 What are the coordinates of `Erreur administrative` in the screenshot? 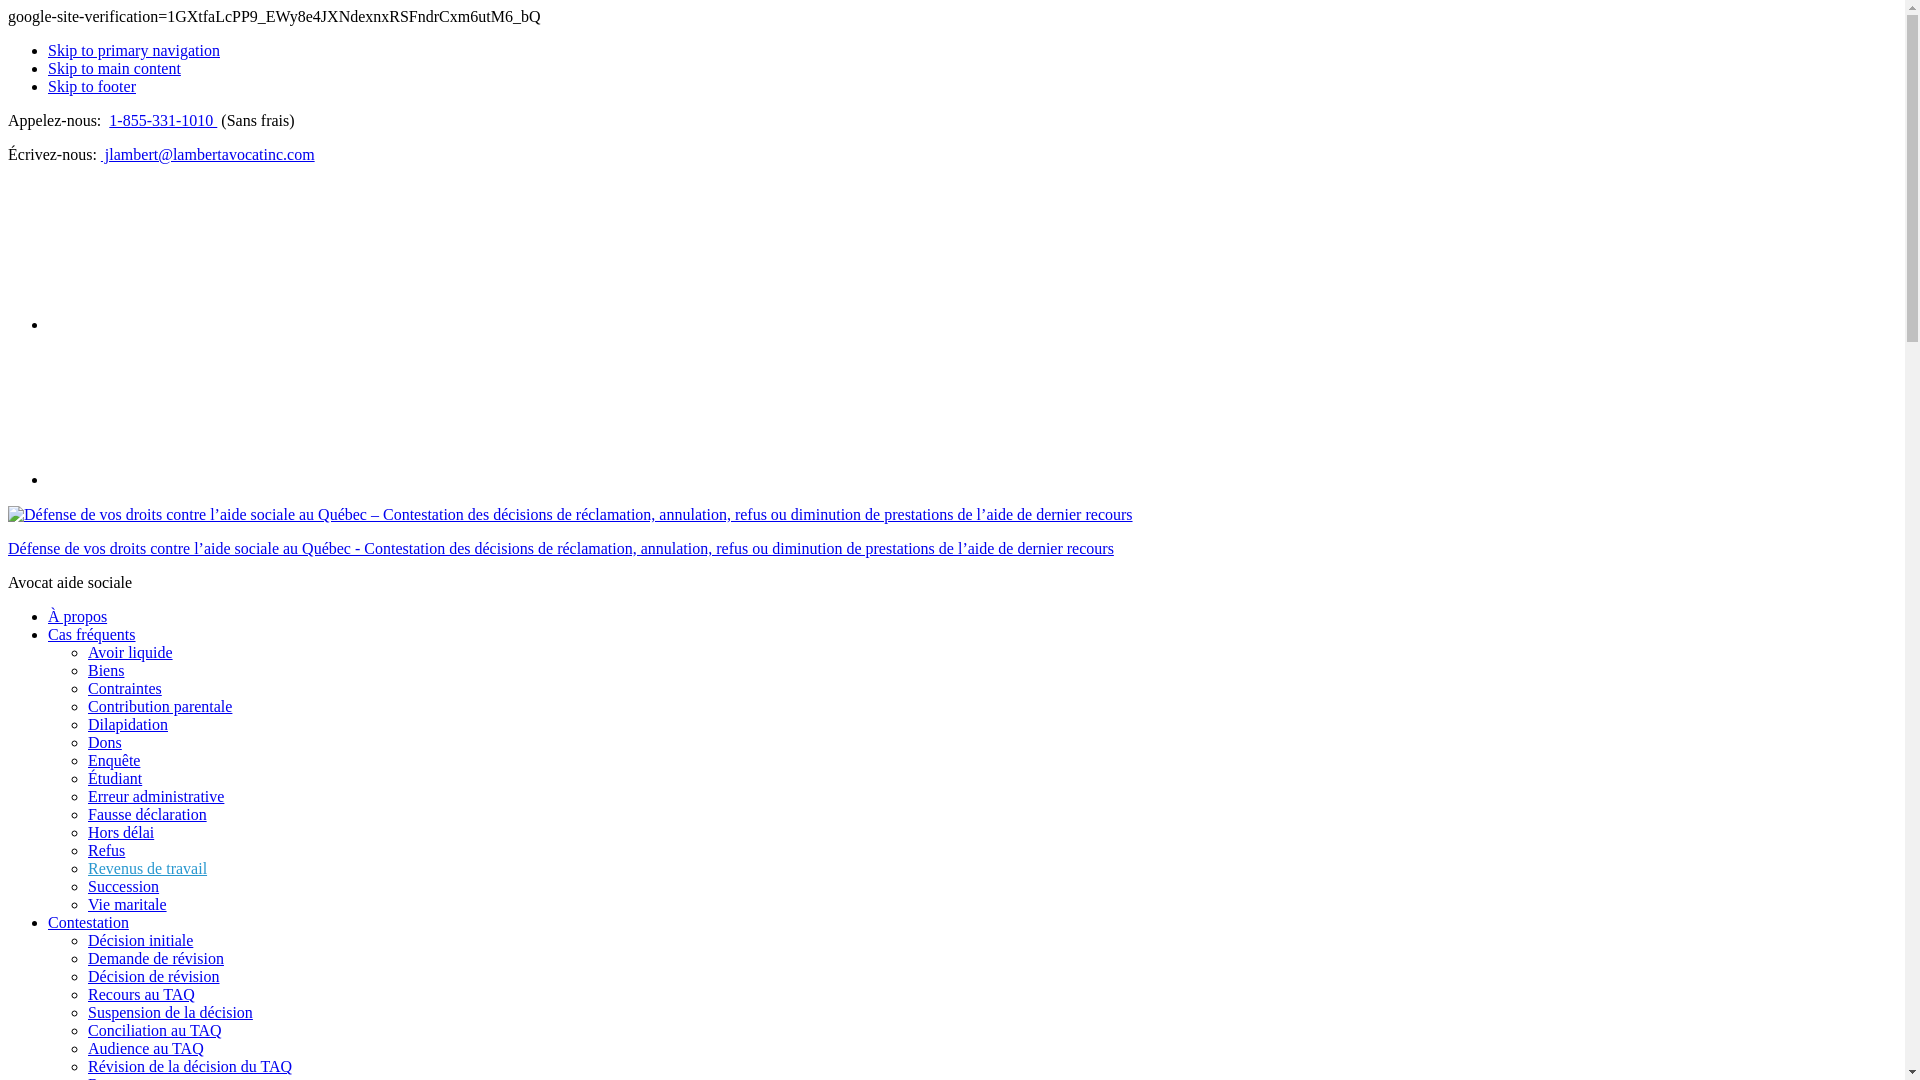 It's located at (156, 796).